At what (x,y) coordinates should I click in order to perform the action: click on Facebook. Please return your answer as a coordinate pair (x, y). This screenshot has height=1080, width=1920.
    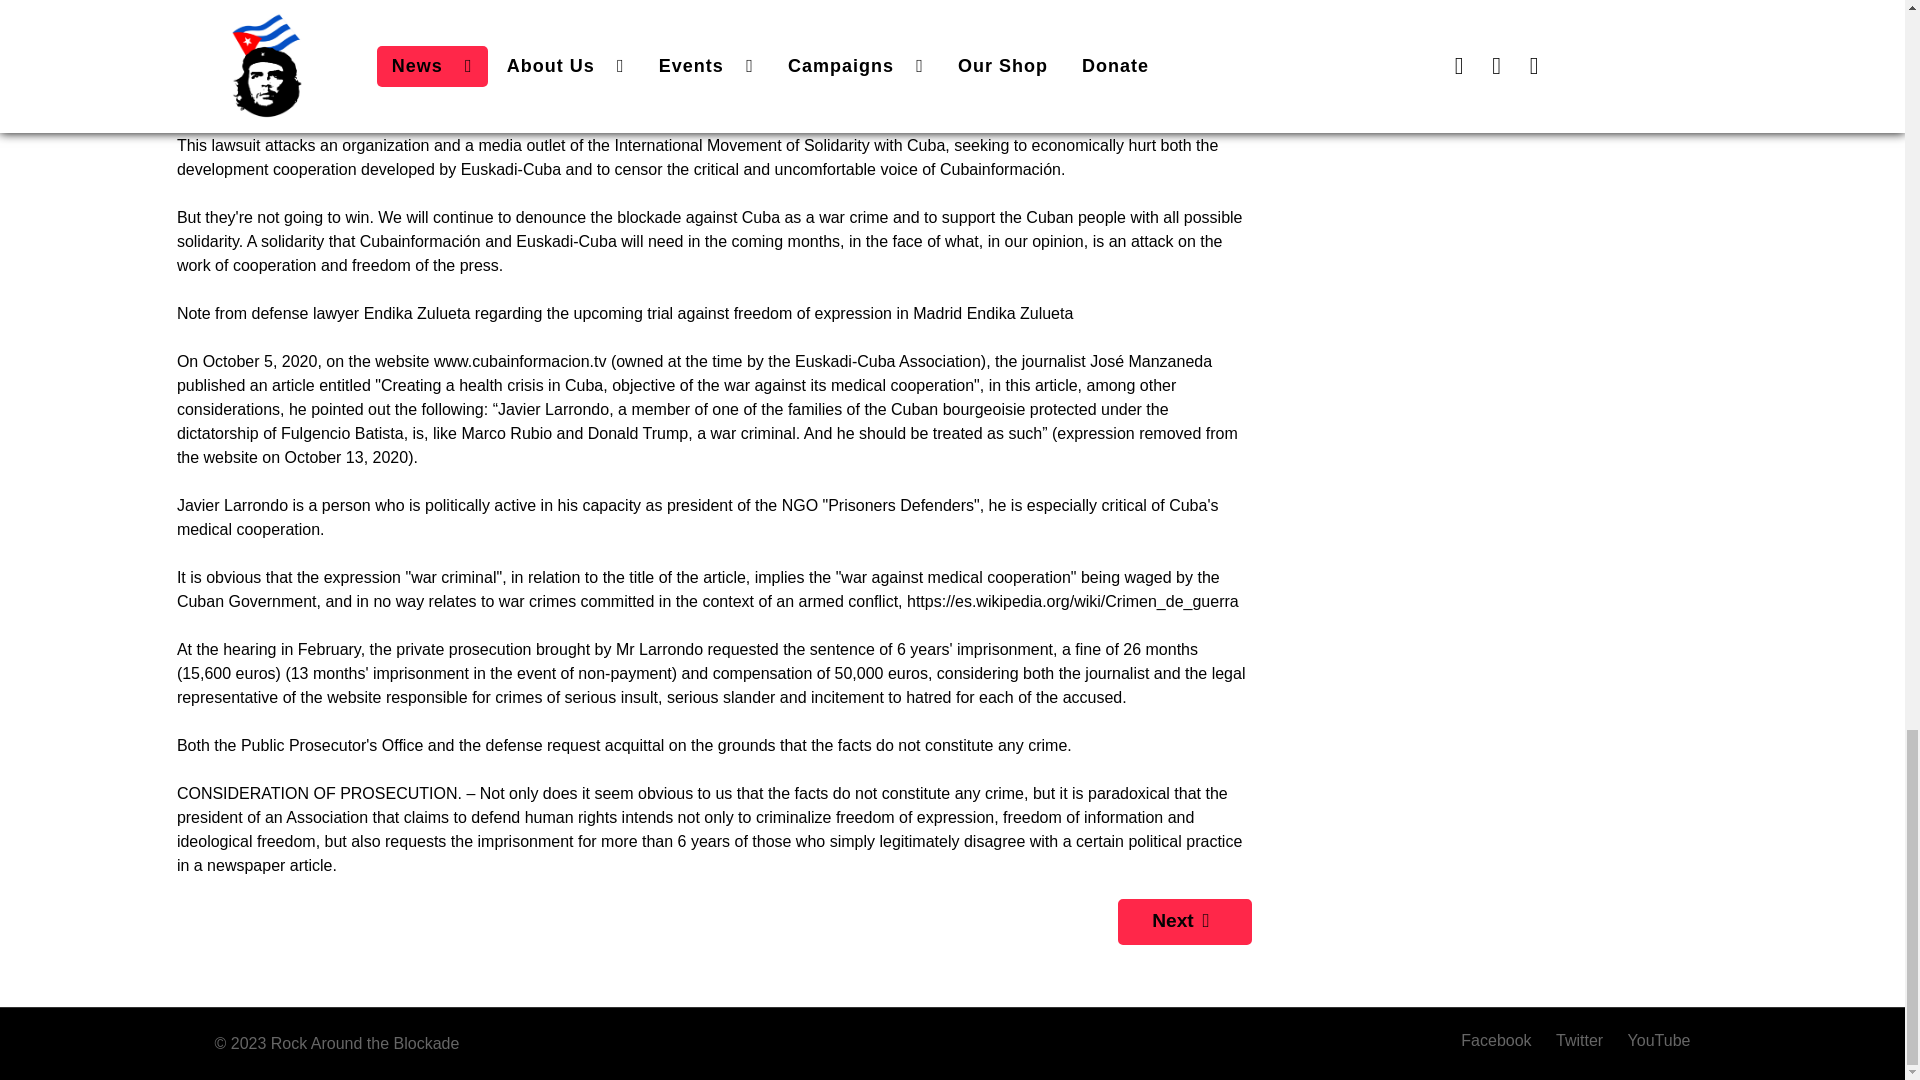
    Looking at the image, I should click on (1503, 1040).